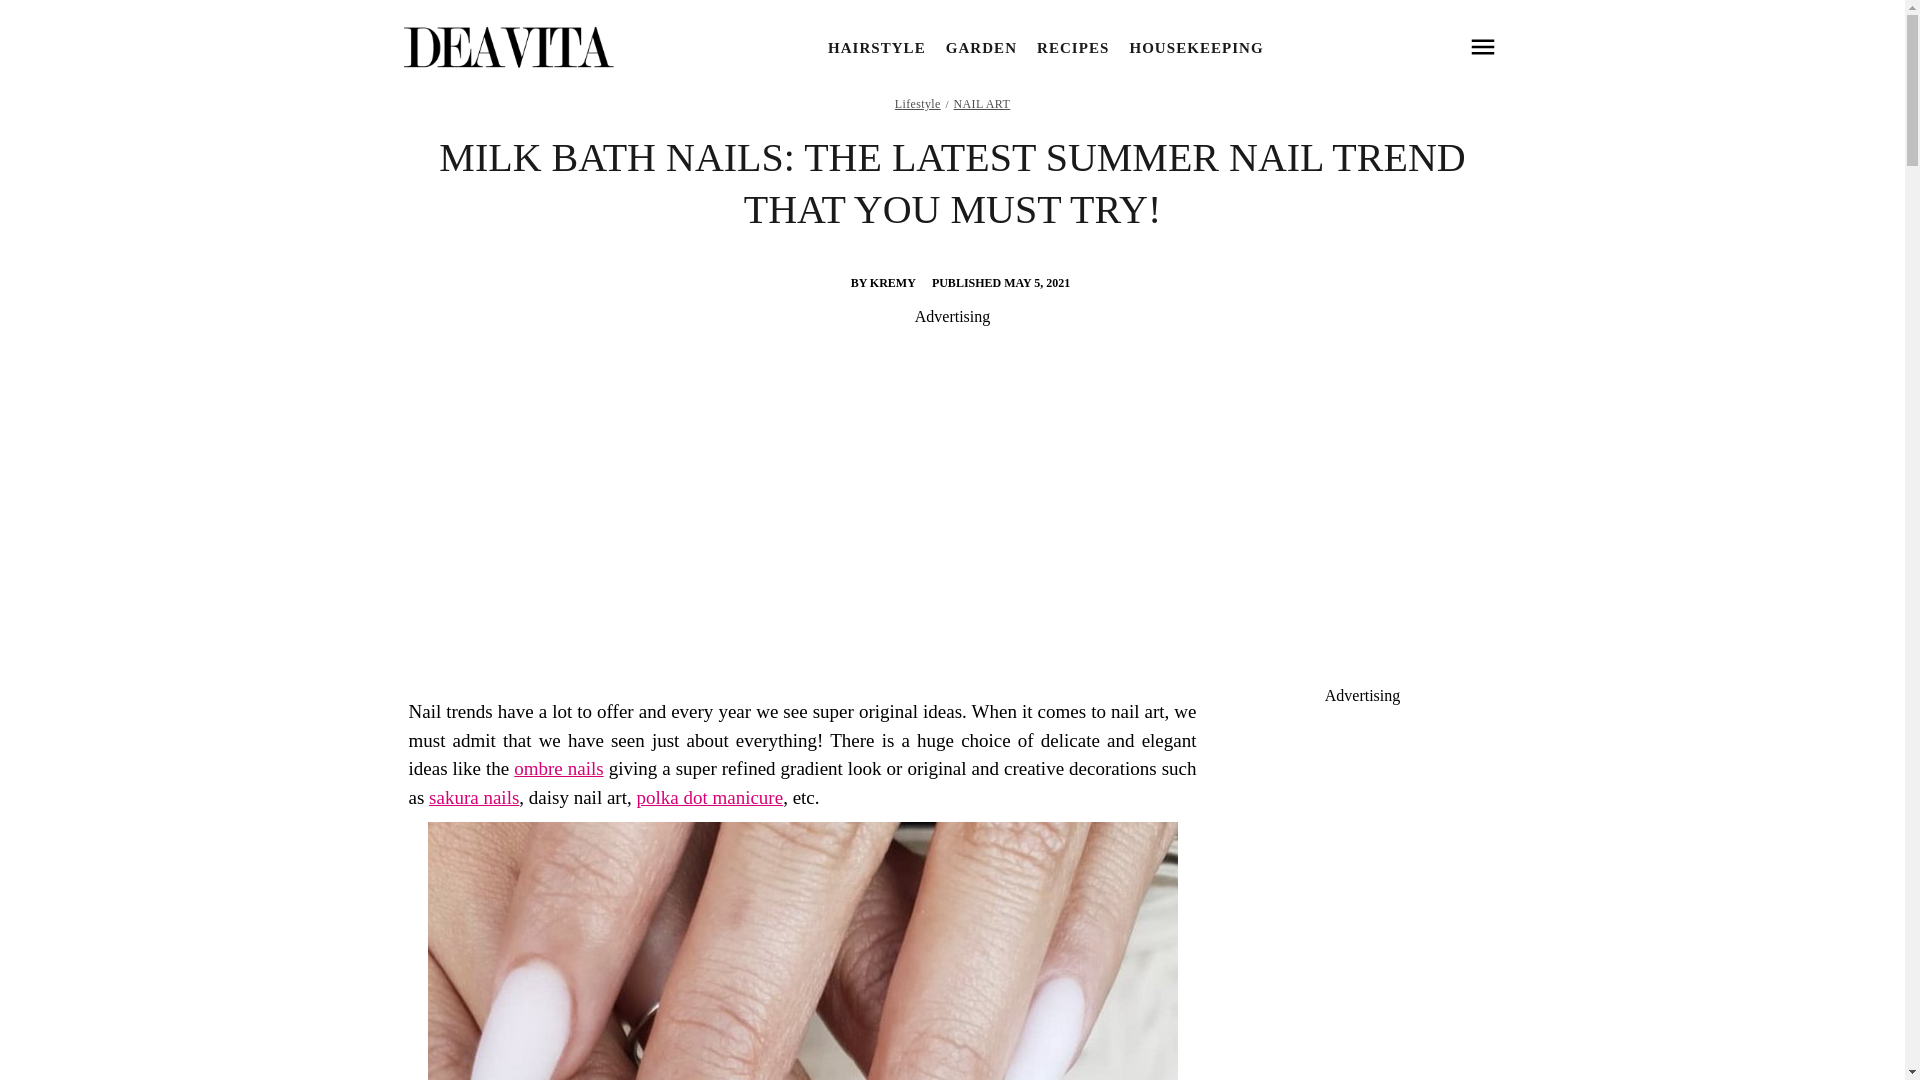  I want to click on Deavita, so click(506, 48).